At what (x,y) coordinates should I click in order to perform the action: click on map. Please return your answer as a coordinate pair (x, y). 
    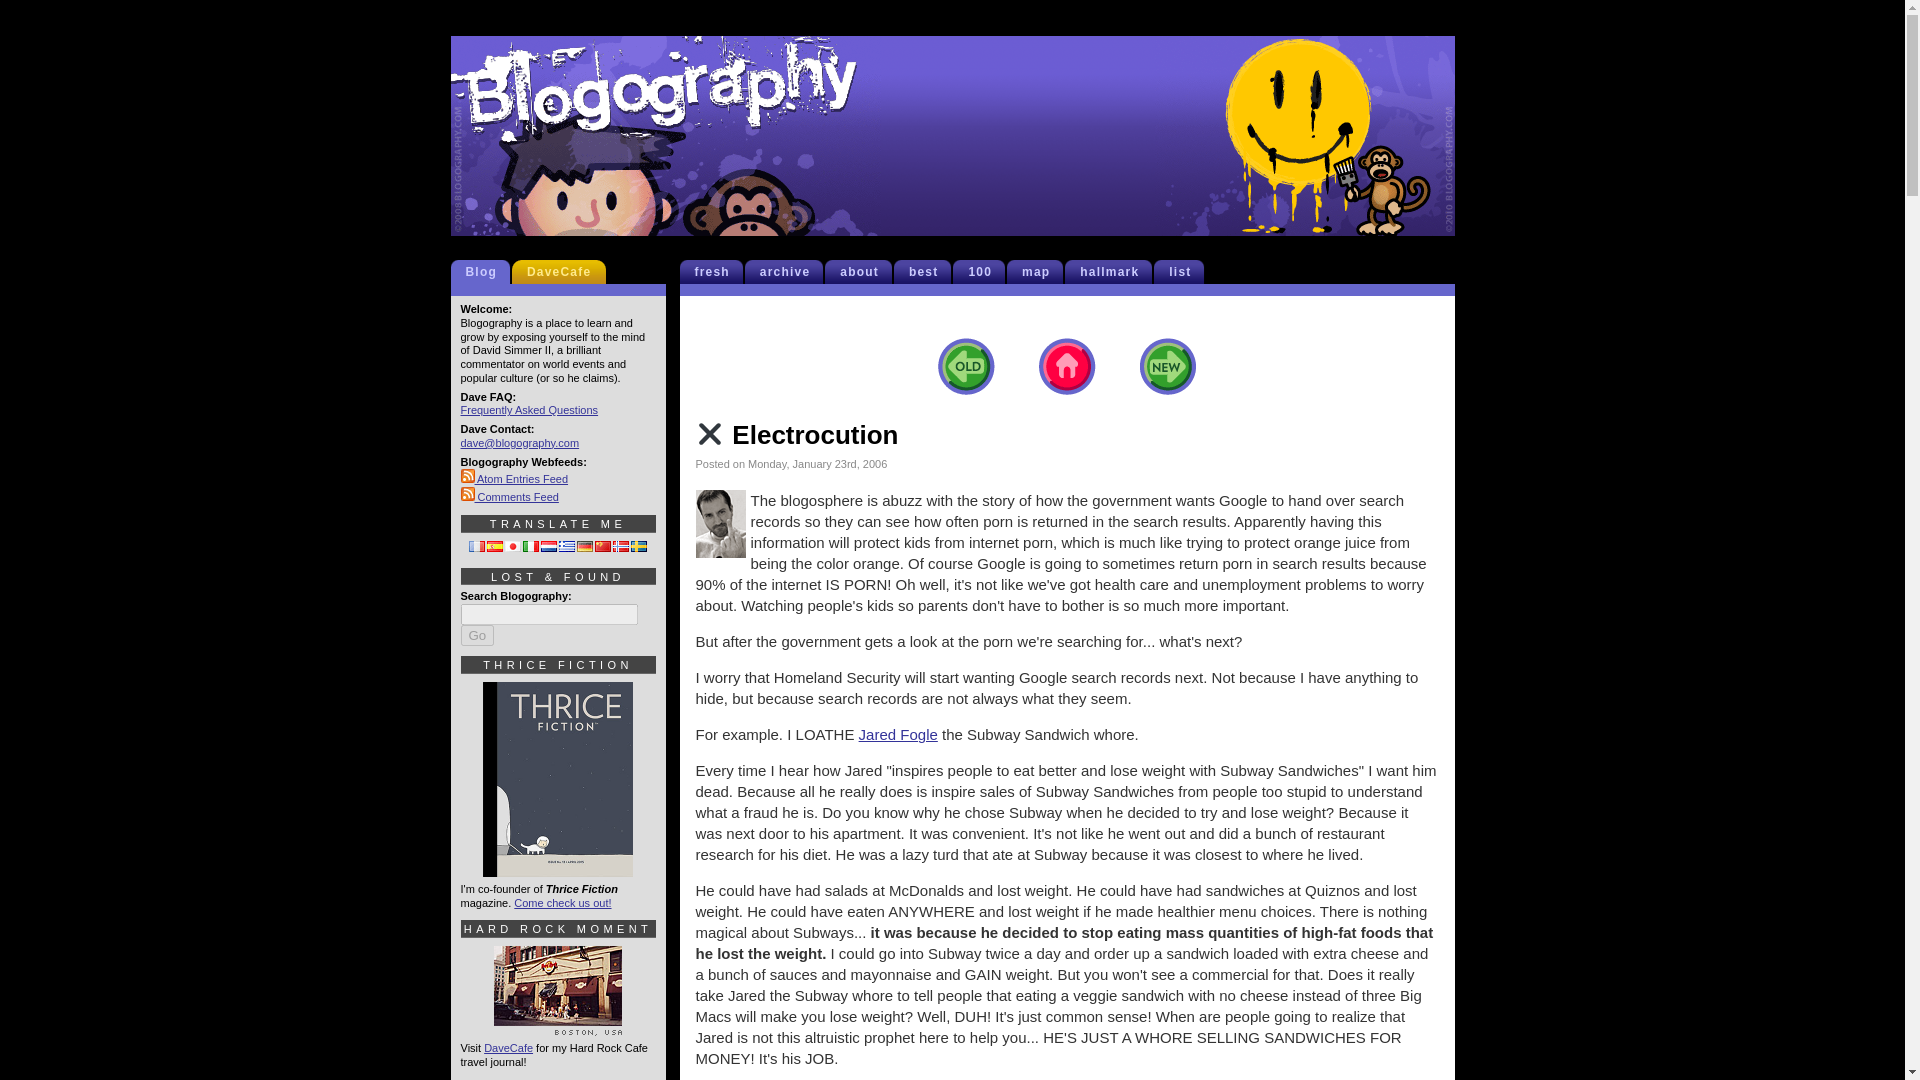
    Looking at the image, I should click on (1040, 272).